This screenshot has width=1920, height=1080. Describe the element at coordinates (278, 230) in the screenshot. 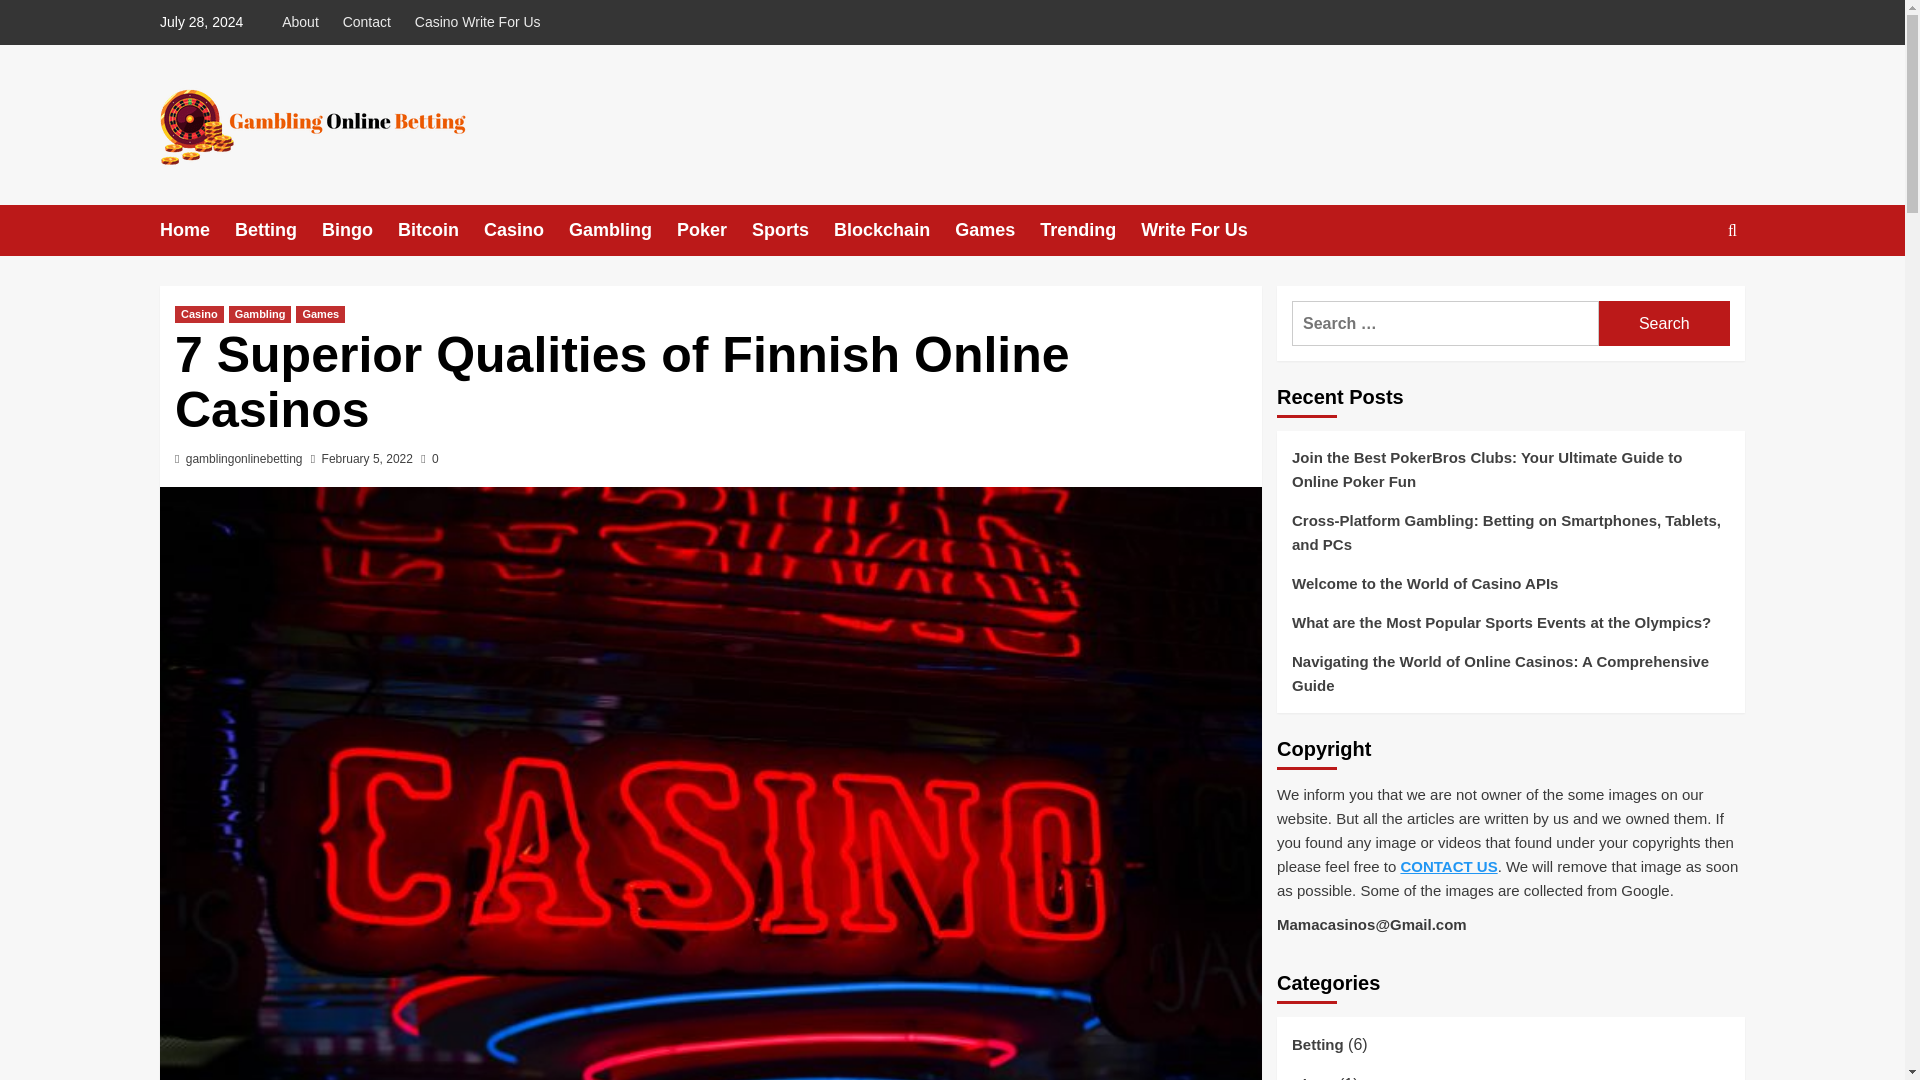

I see `Betting` at that location.